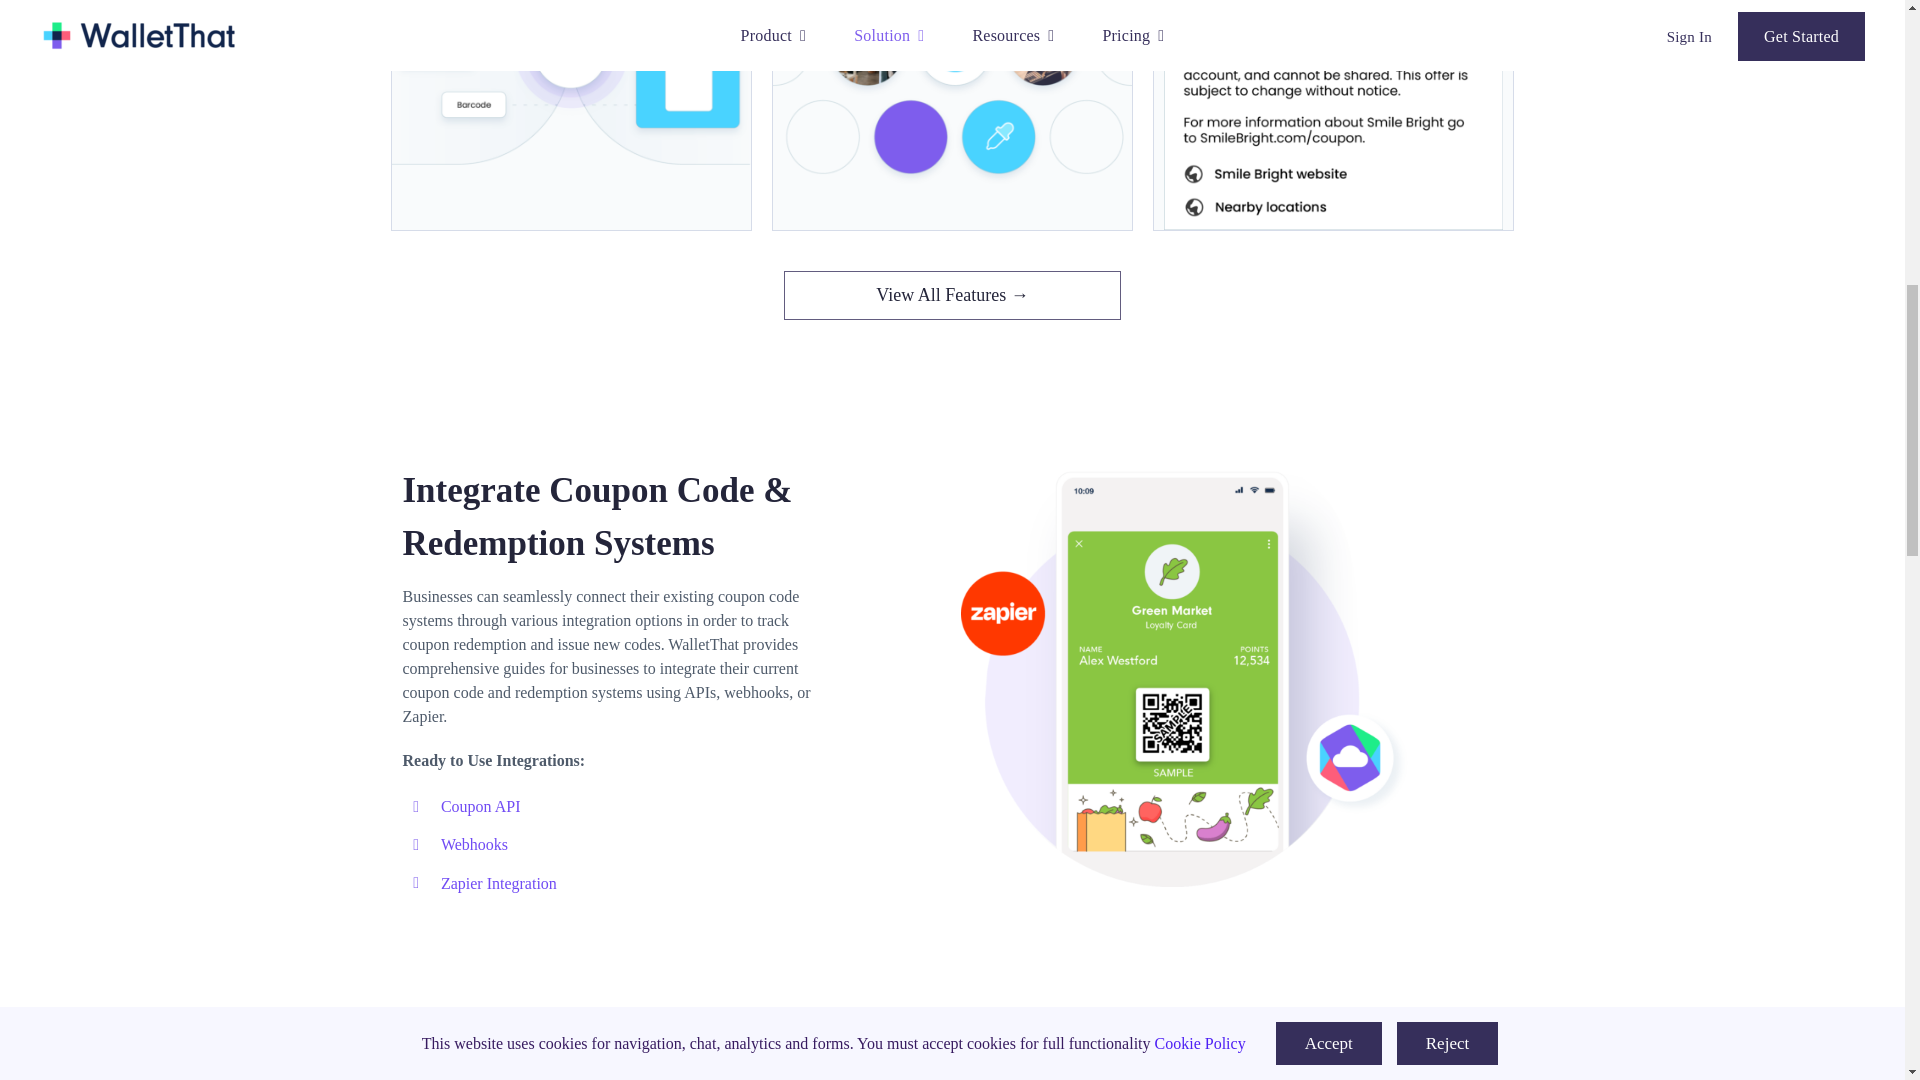  What do you see at coordinates (480, 806) in the screenshot?
I see `Coupon API` at bounding box center [480, 806].